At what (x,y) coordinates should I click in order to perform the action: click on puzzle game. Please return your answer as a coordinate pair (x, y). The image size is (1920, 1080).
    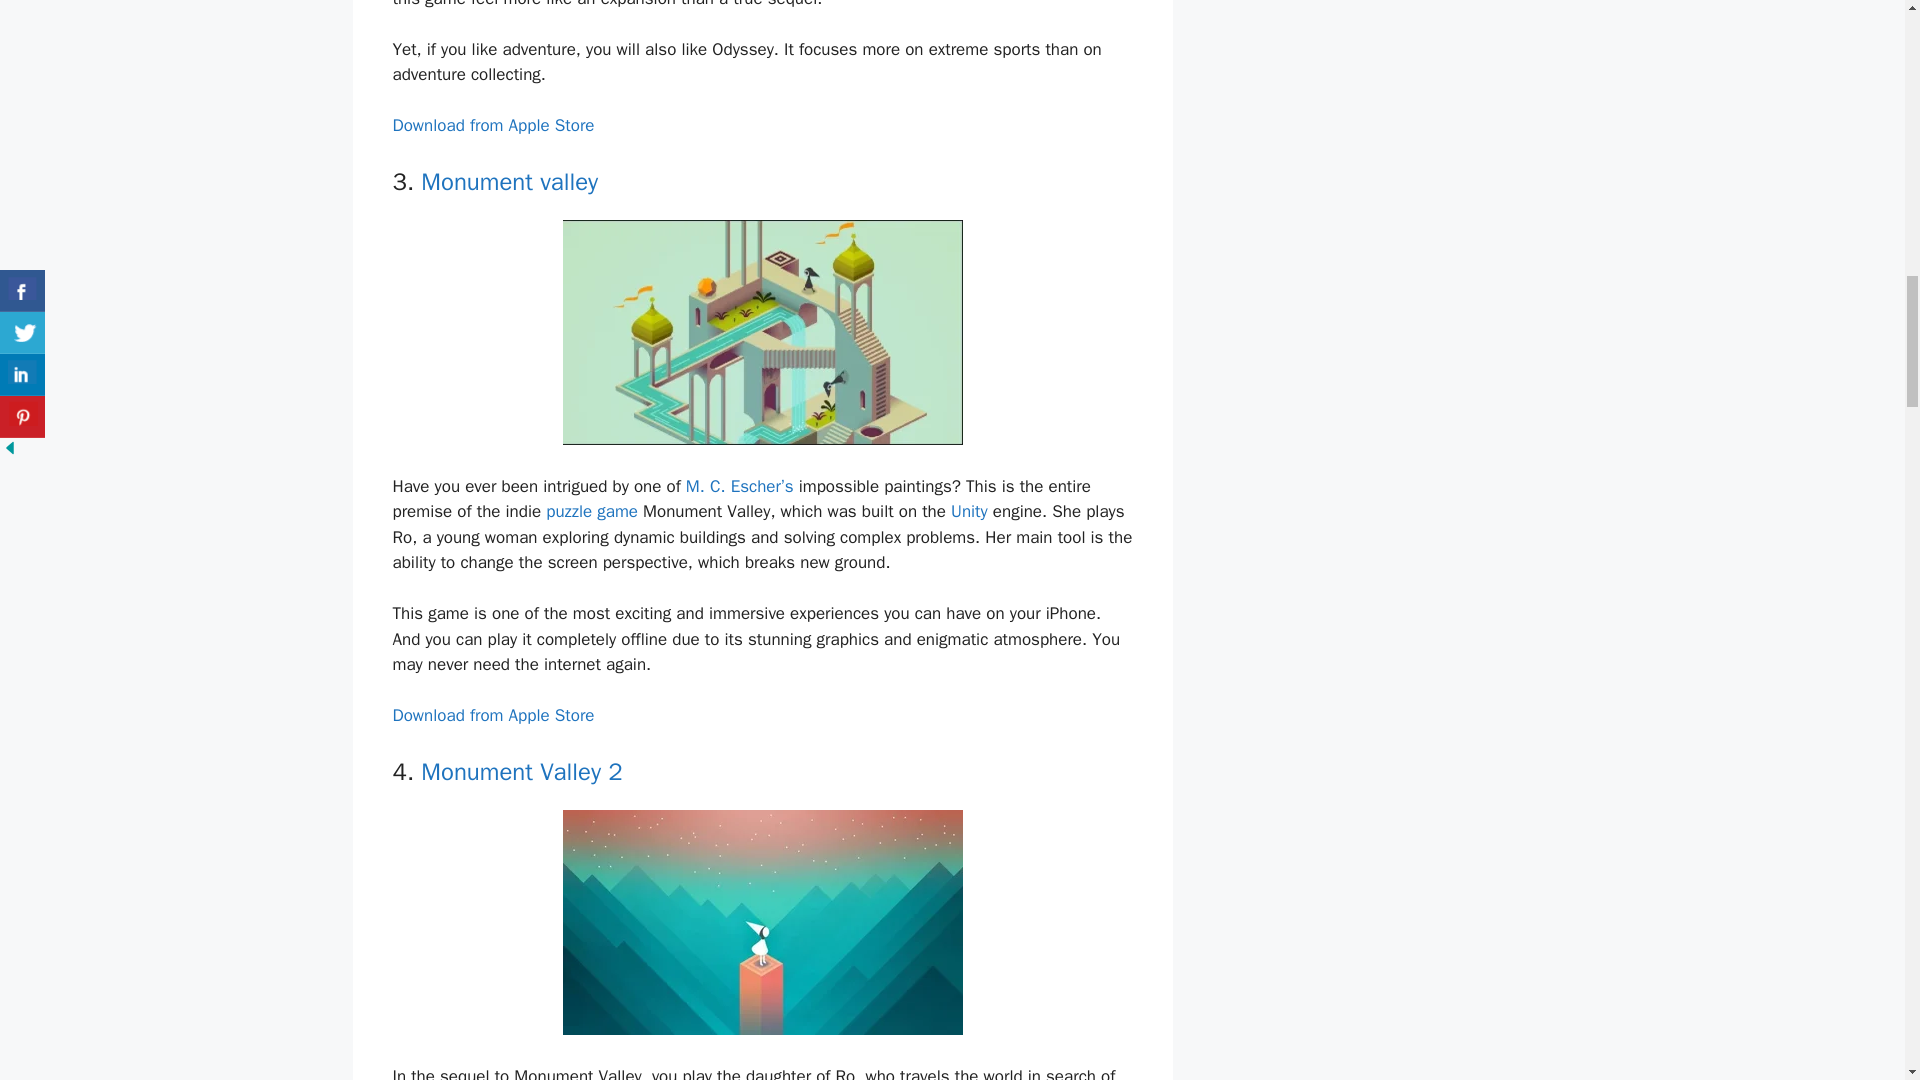
    Looking at the image, I should click on (591, 511).